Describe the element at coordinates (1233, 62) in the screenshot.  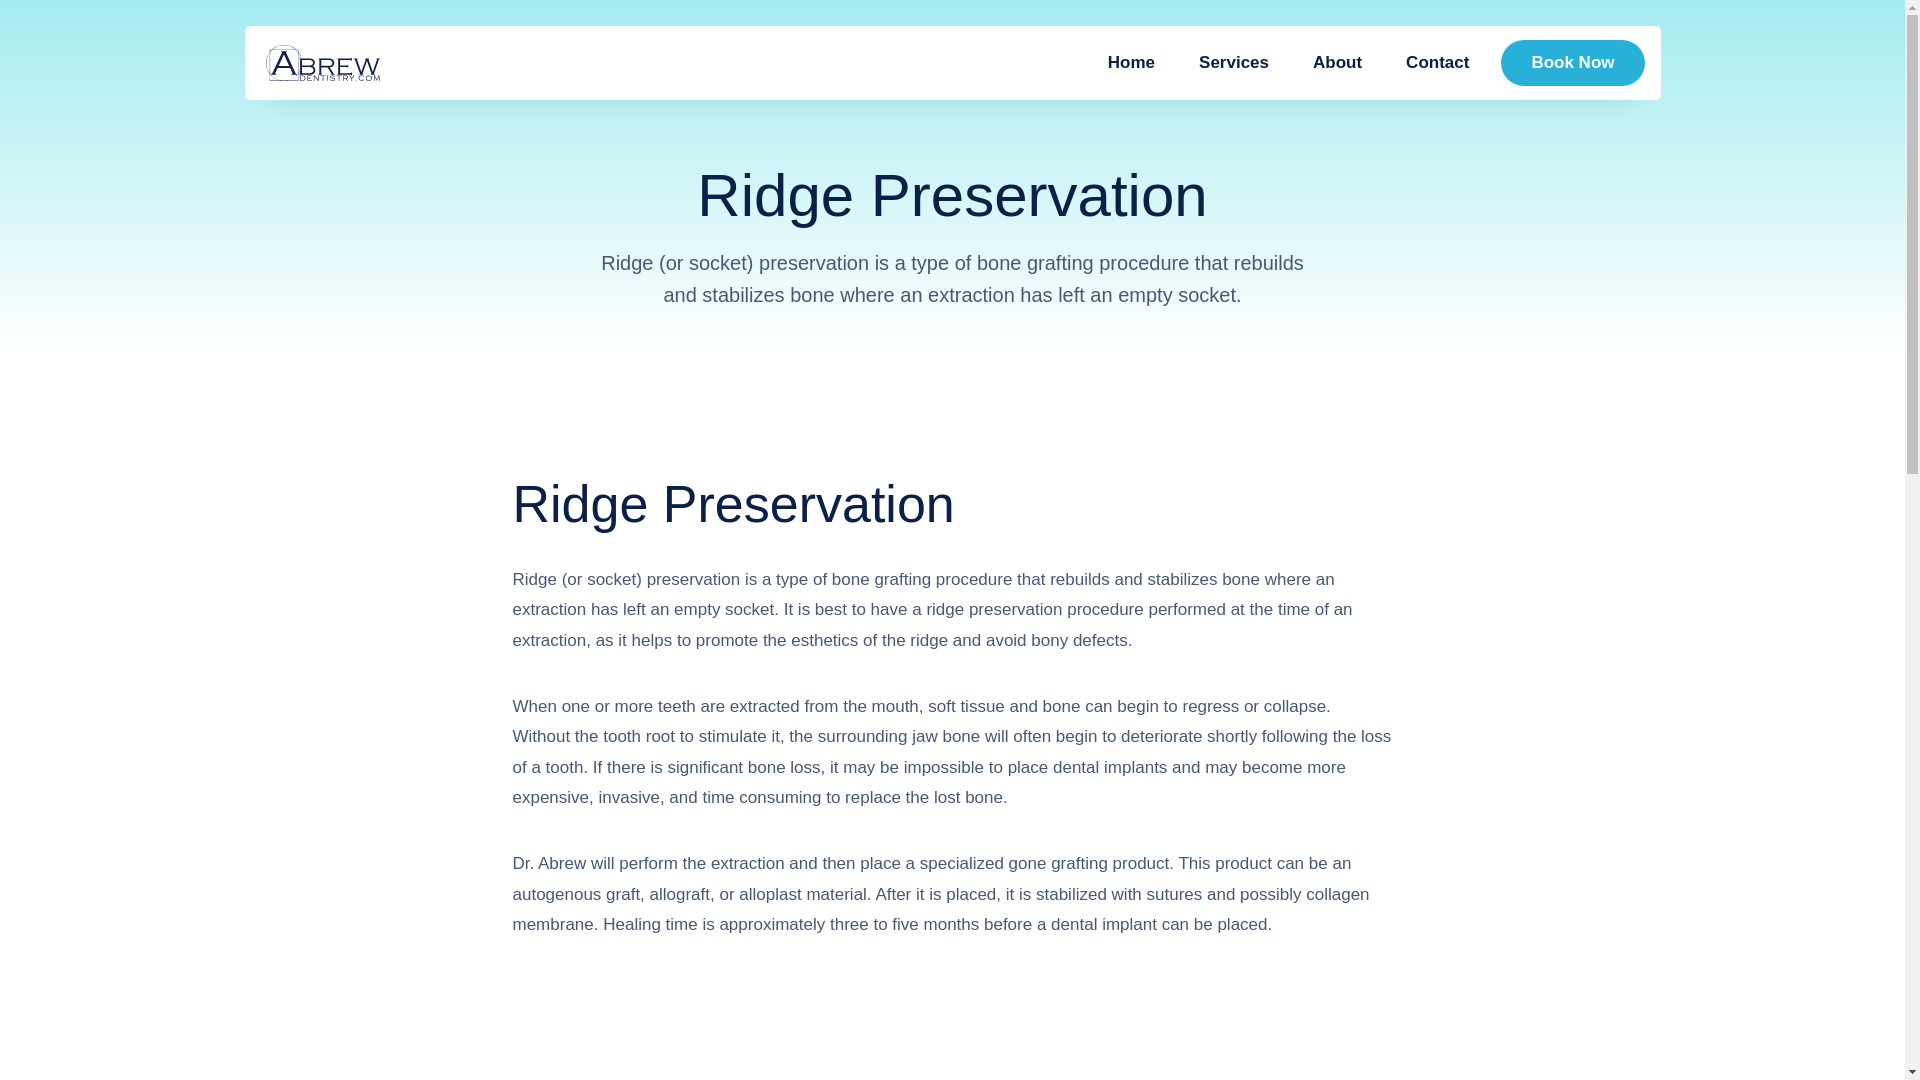
I see `Services` at that location.